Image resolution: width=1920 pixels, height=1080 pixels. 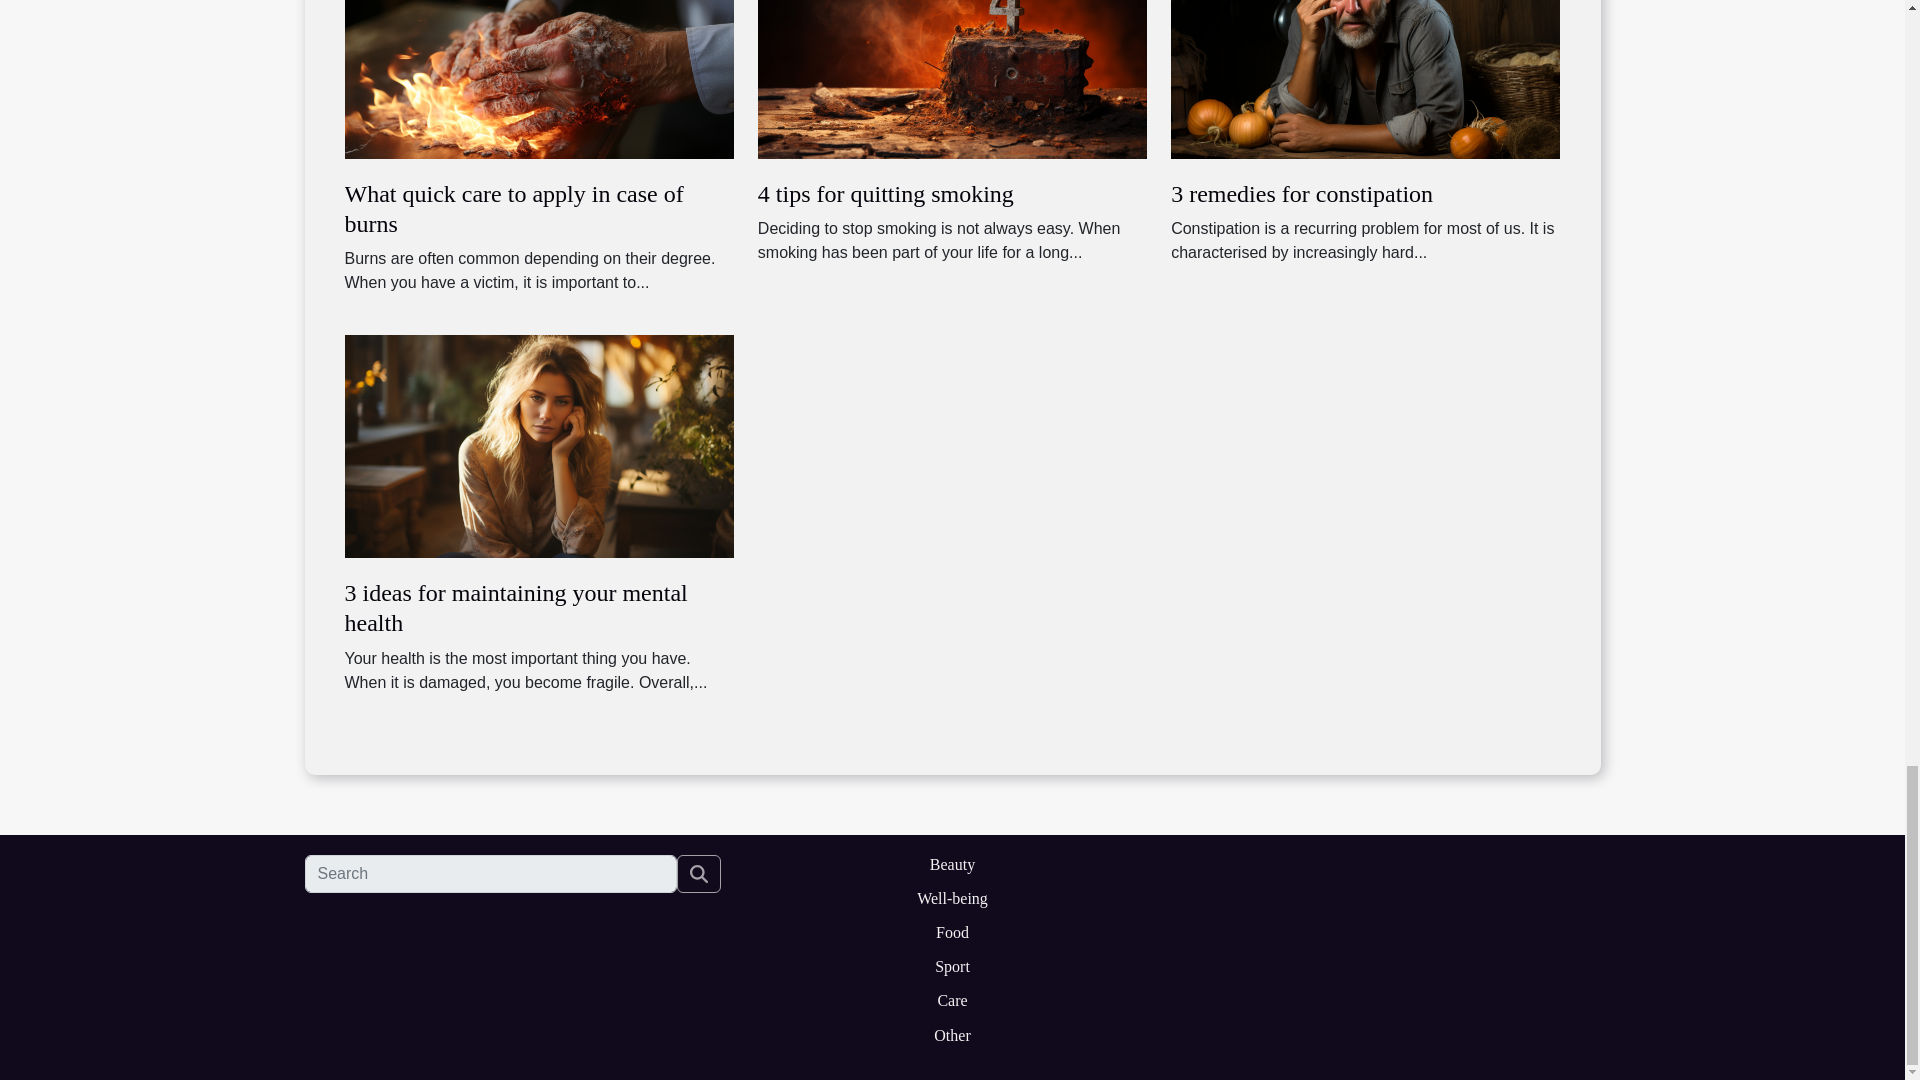 What do you see at coordinates (1302, 194) in the screenshot?
I see `3 remedies for constipation` at bounding box center [1302, 194].